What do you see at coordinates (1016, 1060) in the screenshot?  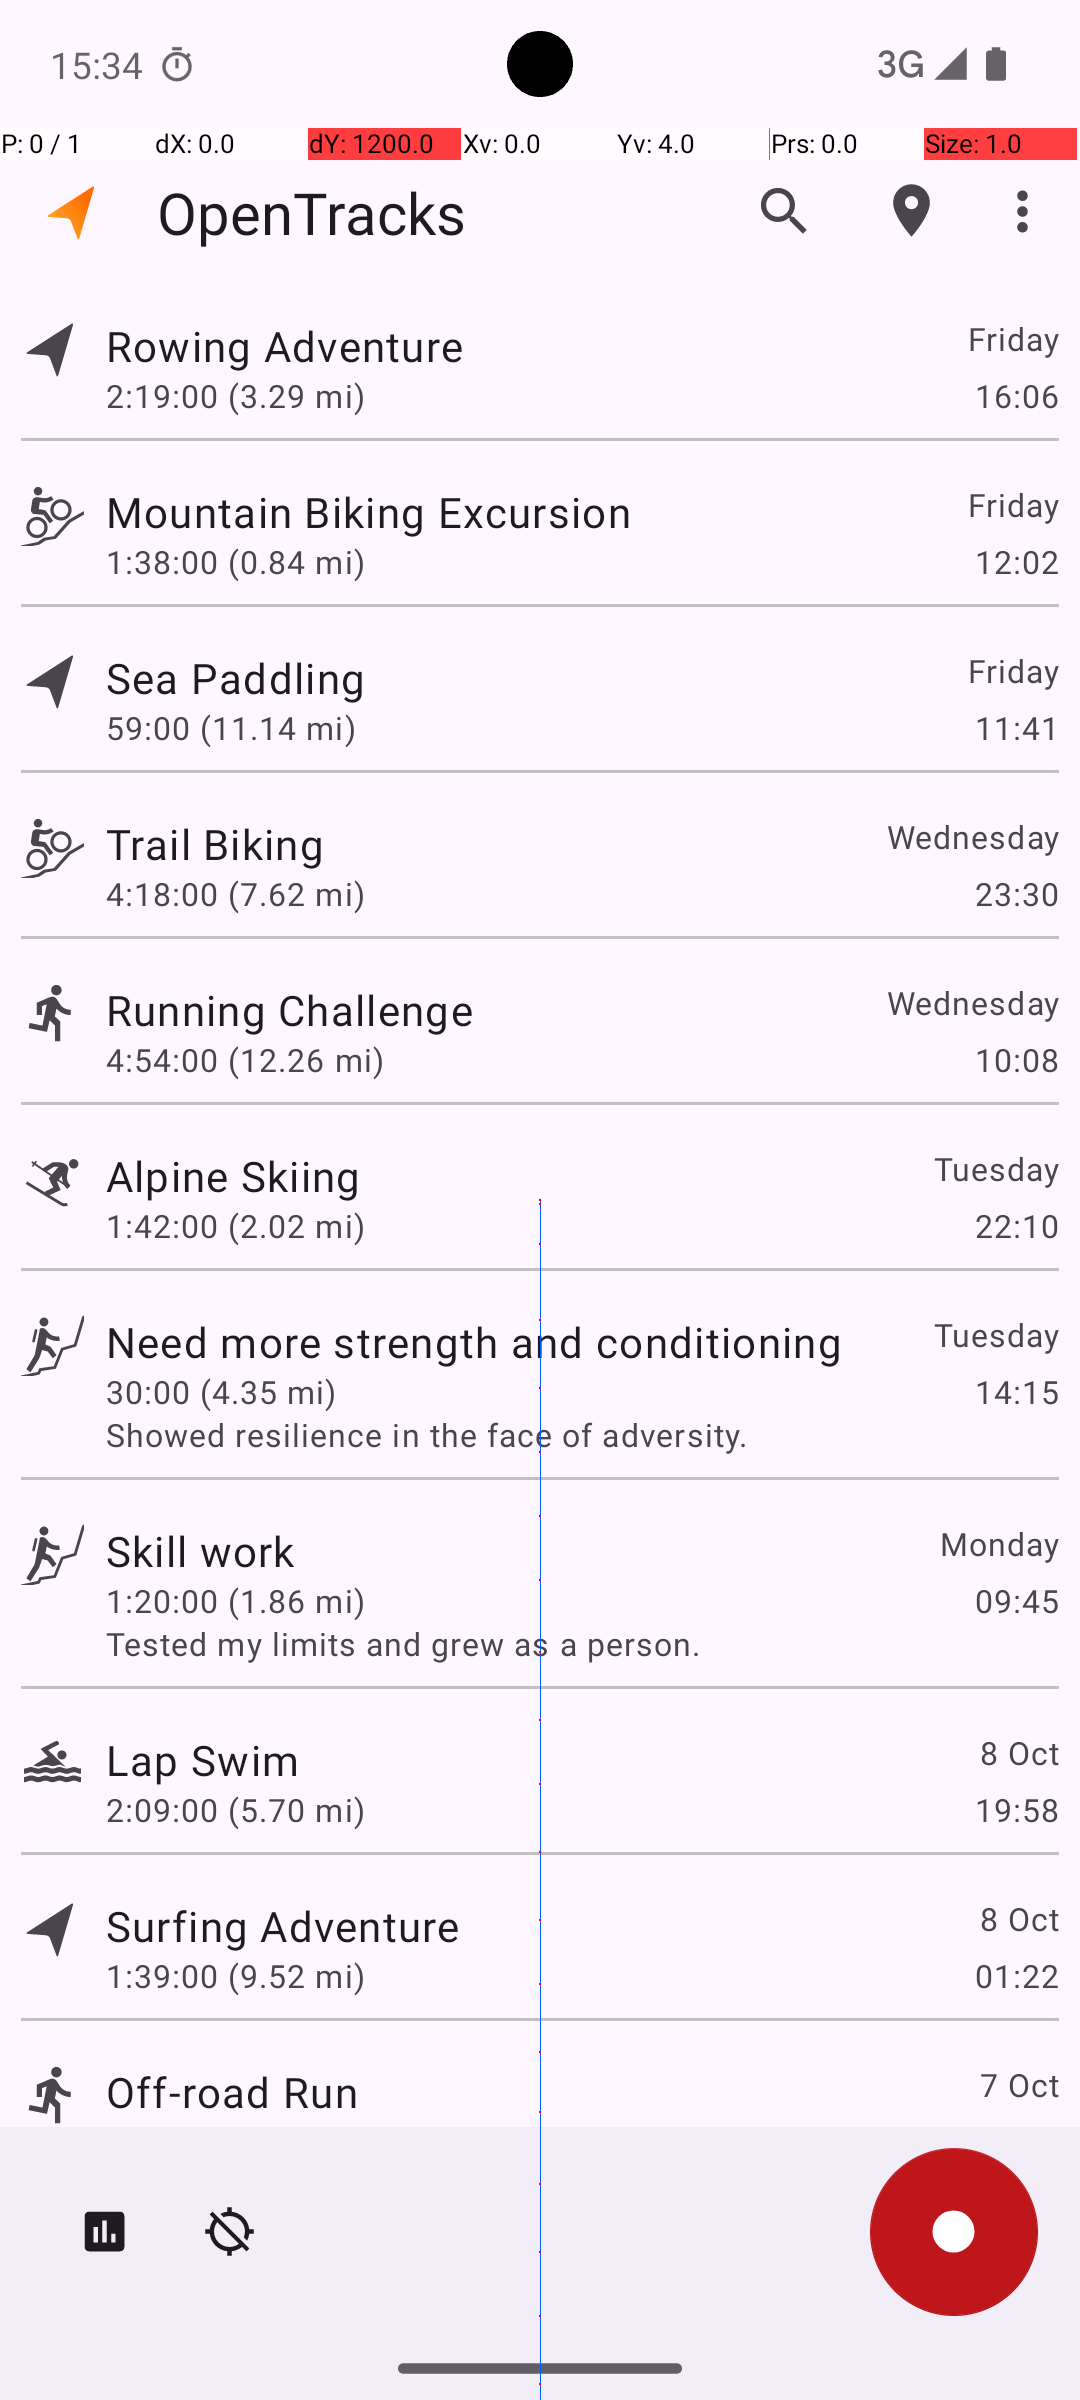 I see `10:08` at bounding box center [1016, 1060].